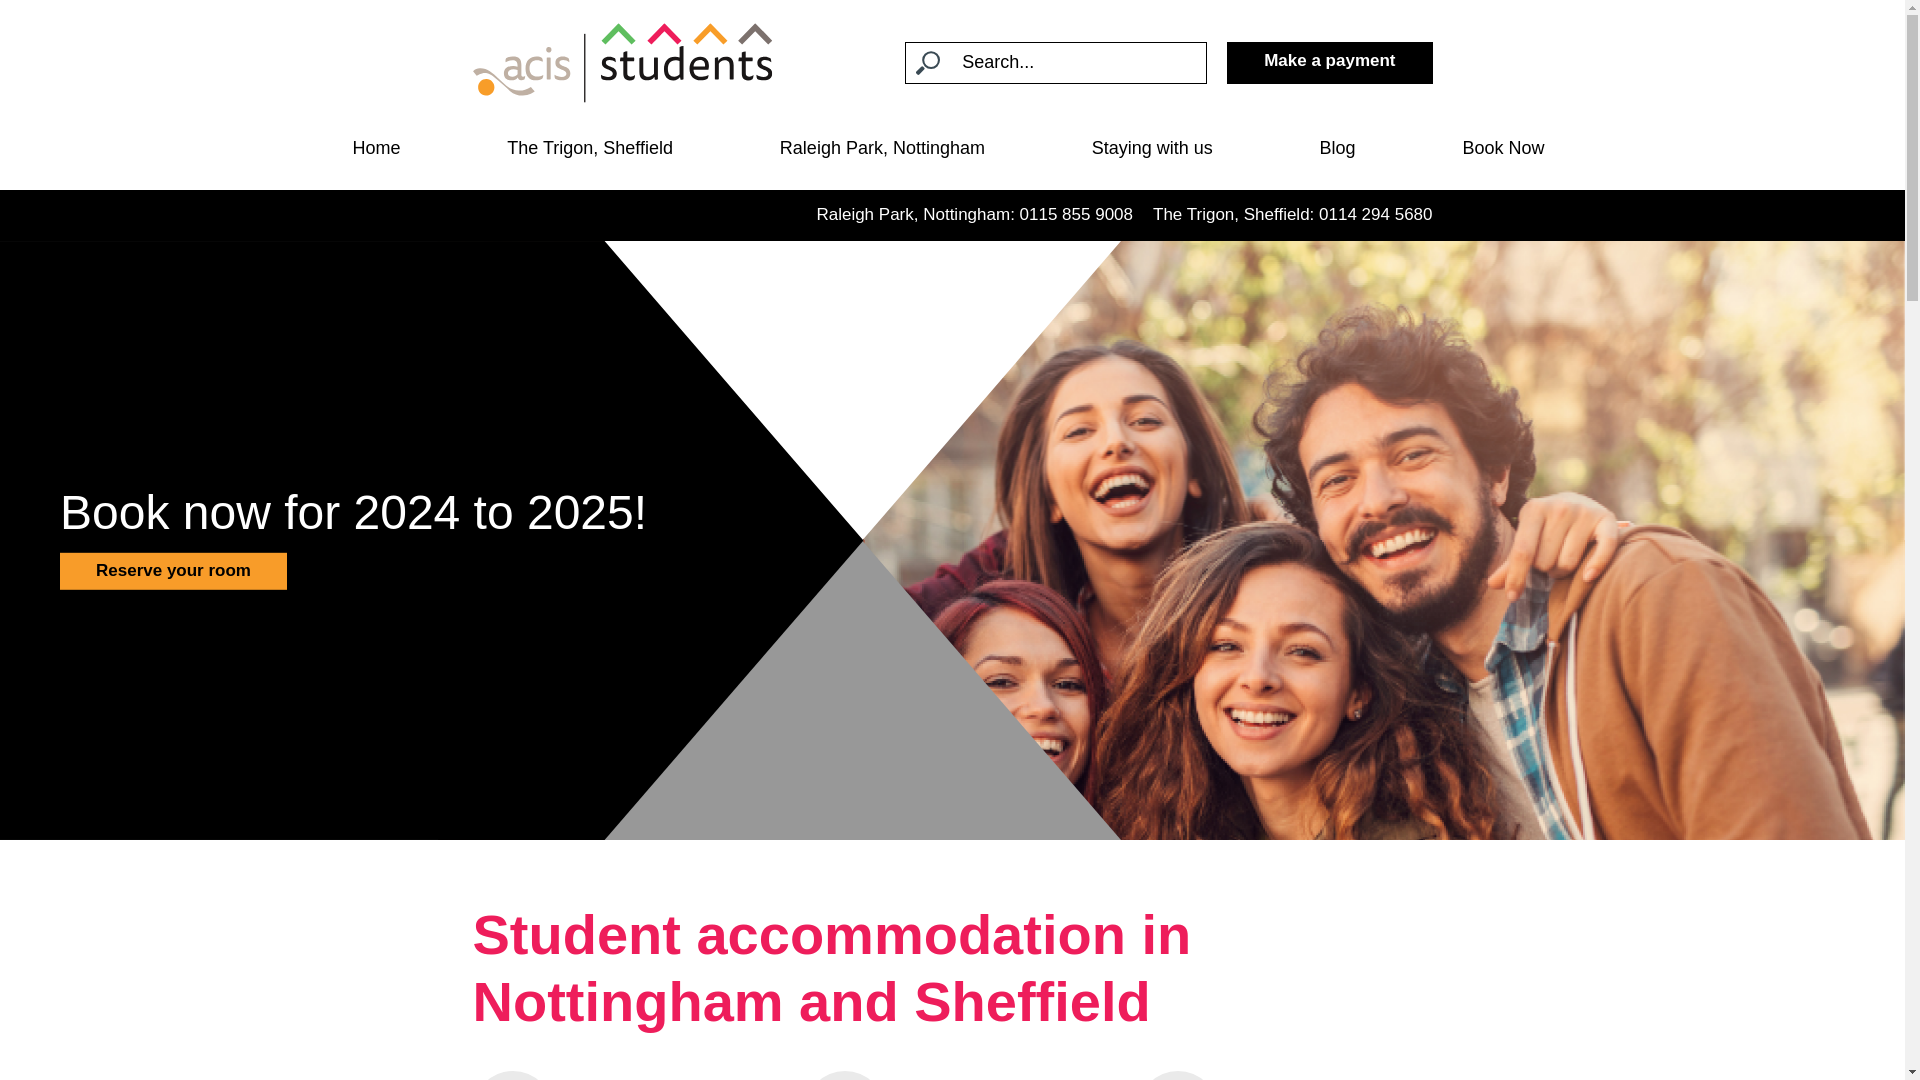  What do you see at coordinates (1338, 154) in the screenshot?
I see `Blog` at bounding box center [1338, 154].